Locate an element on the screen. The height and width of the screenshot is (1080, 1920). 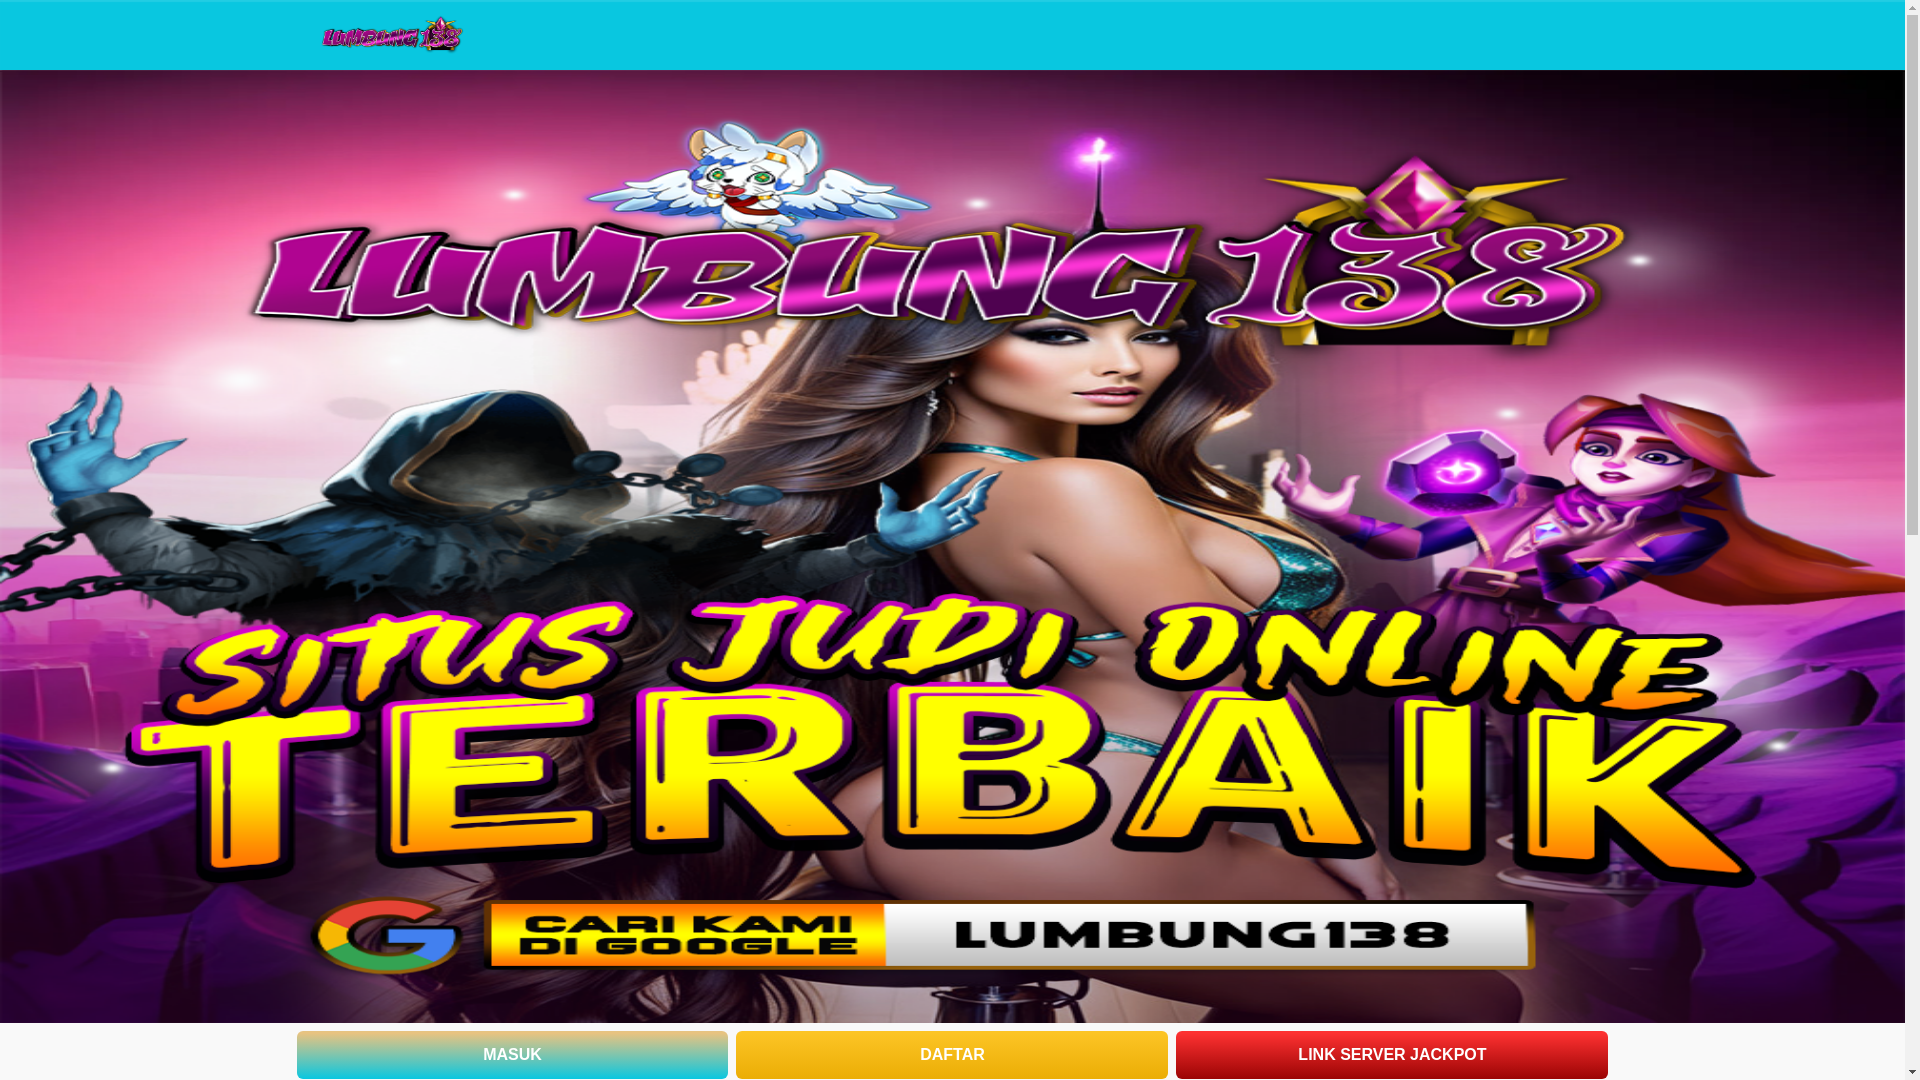
DAFTAR is located at coordinates (951, 1054).